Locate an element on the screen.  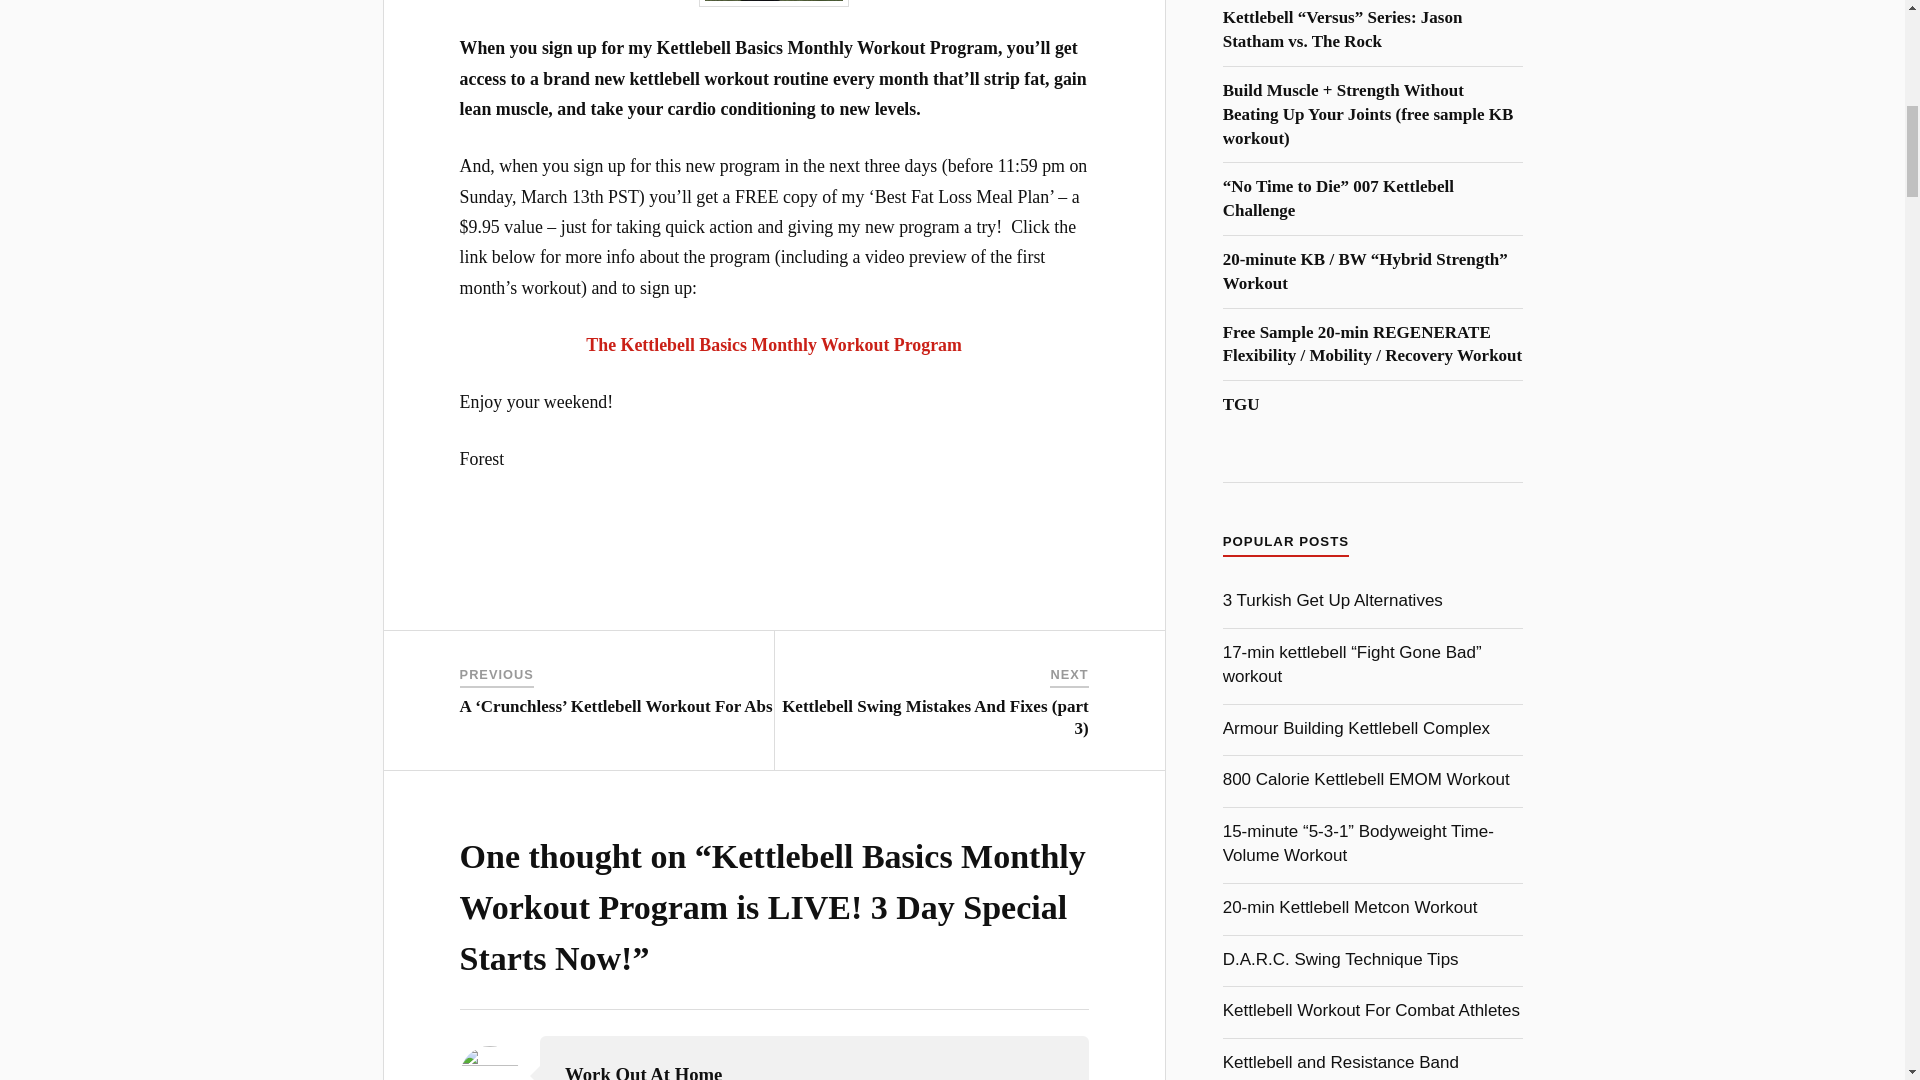
TGU is located at coordinates (1241, 404).